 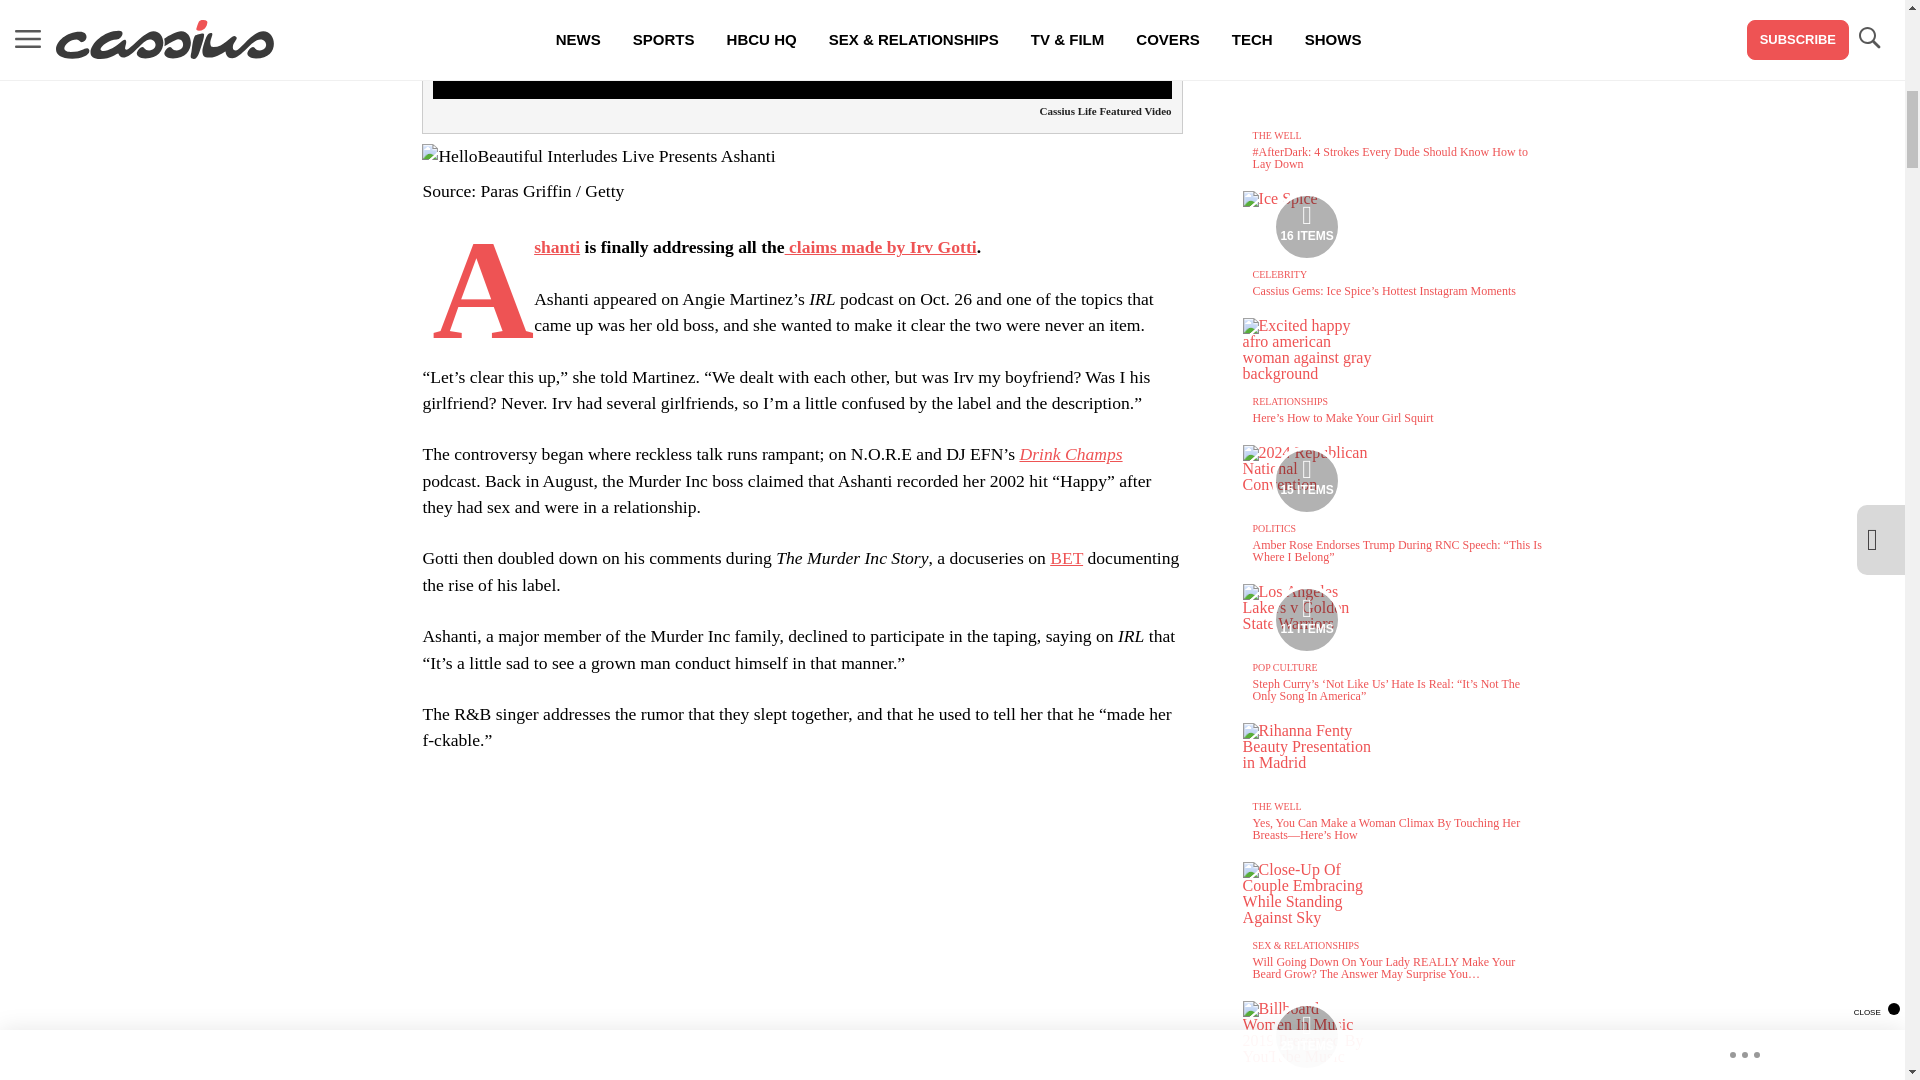 What do you see at coordinates (1274, 528) in the screenshot?
I see `Media Playlist` at bounding box center [1274, 528].